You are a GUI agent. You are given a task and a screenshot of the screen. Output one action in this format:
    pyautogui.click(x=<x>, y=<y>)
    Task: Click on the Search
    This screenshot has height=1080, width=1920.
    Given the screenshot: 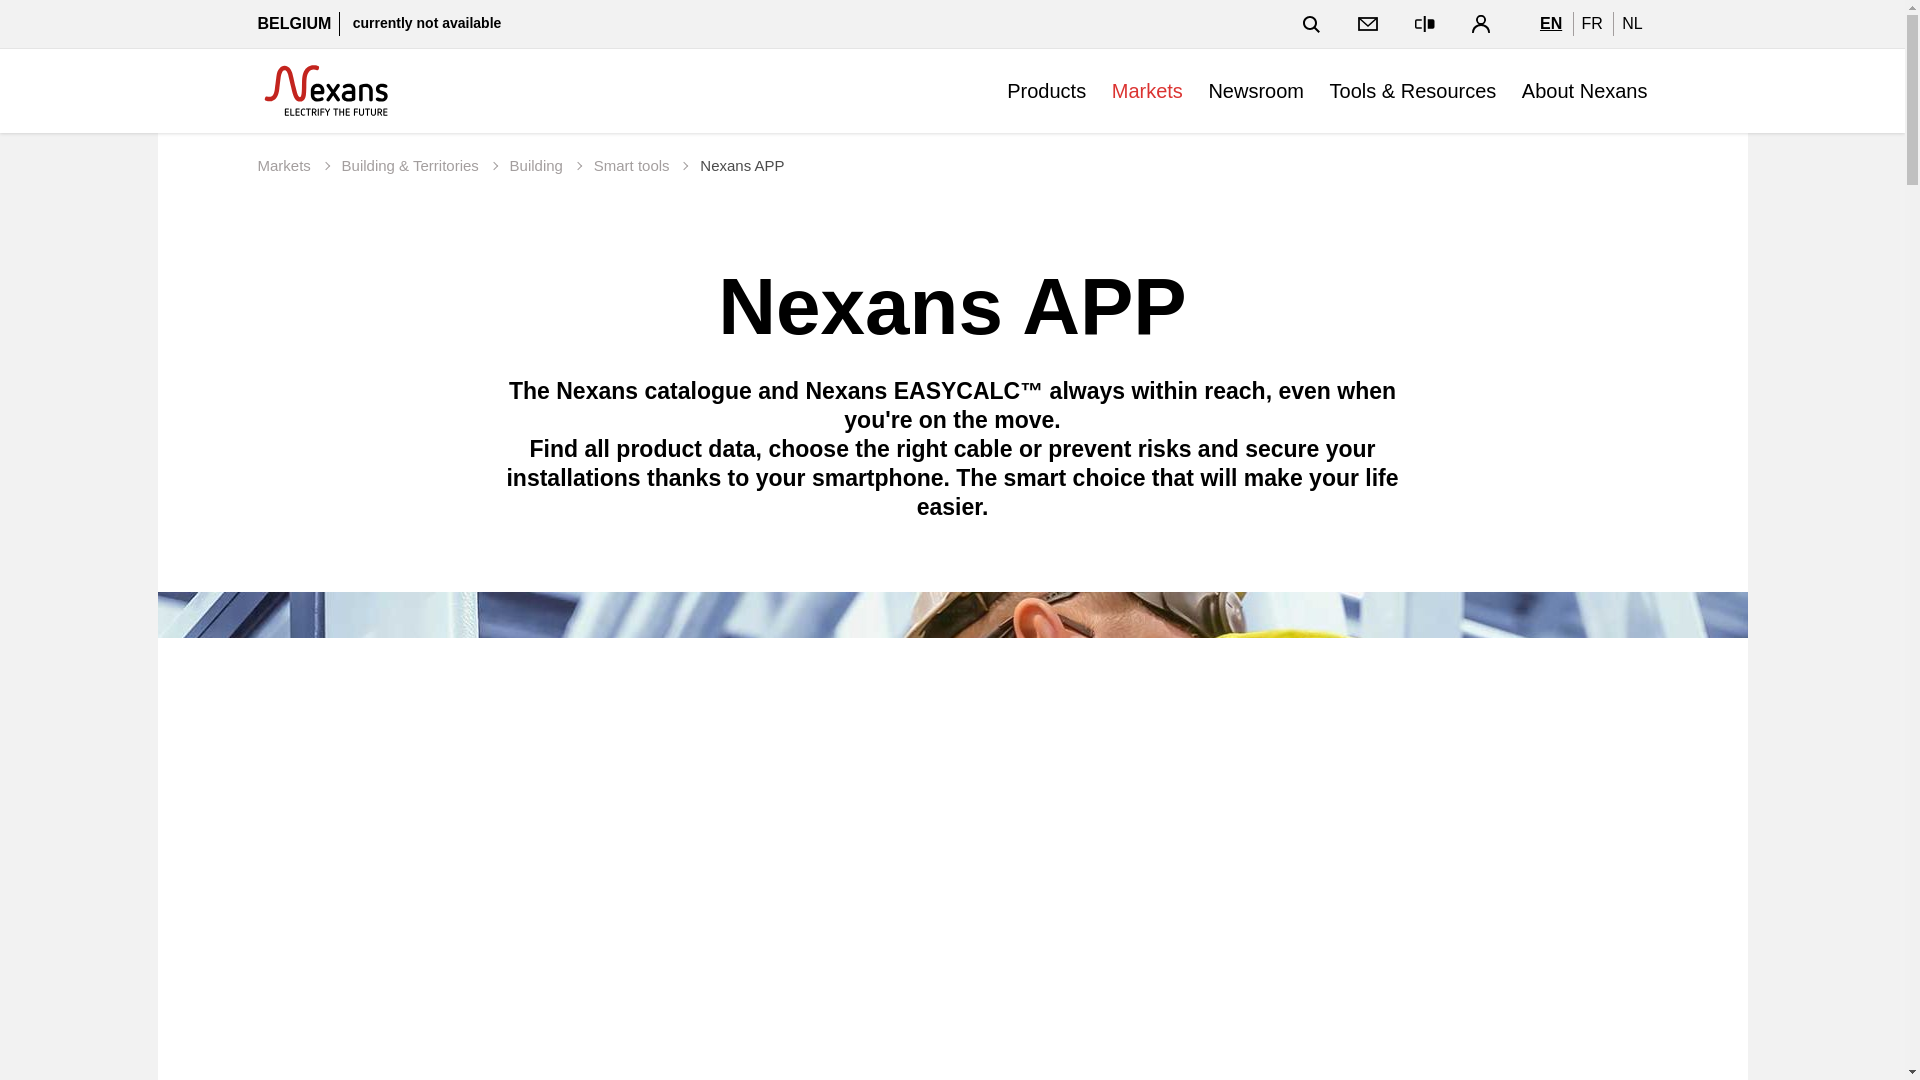 What is the action you would take?
    pyautogui.click(x=1312, y=24)
    